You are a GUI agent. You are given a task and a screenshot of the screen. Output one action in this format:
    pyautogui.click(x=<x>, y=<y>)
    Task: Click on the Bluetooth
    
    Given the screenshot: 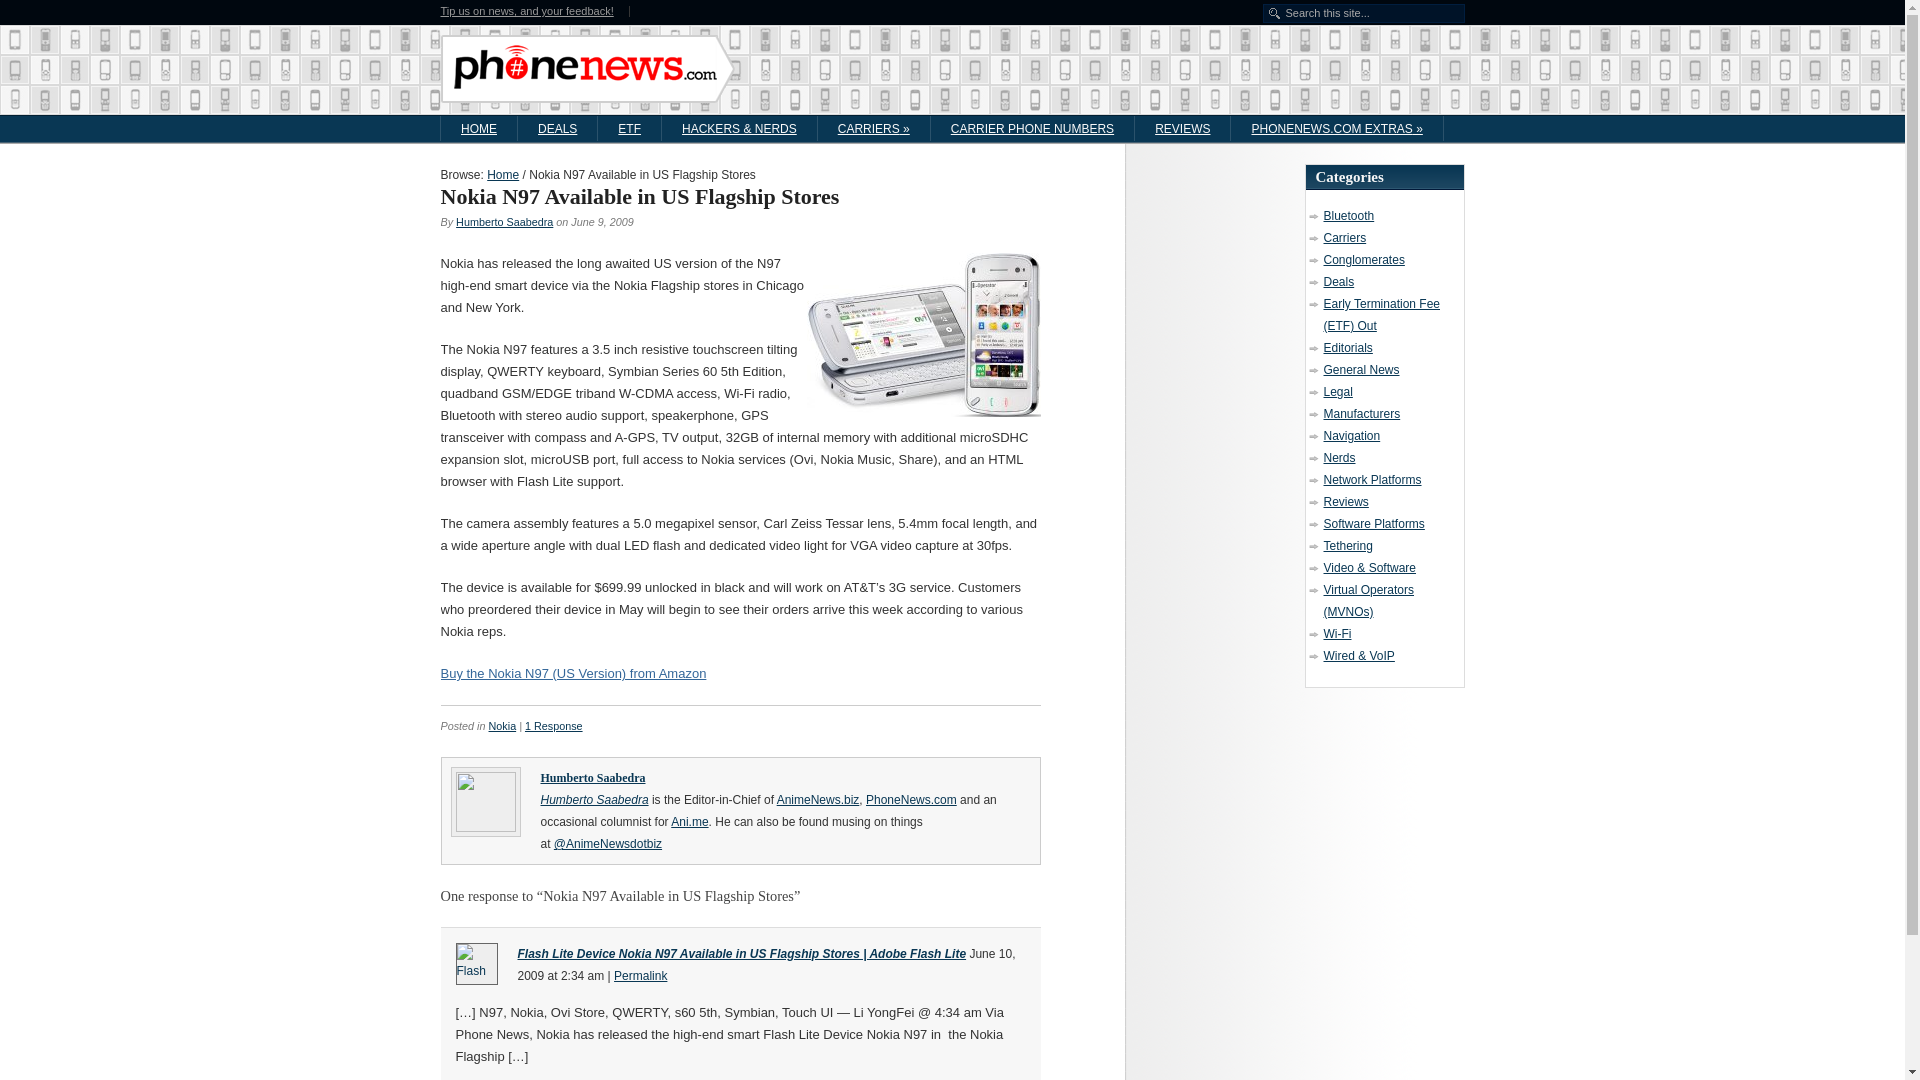 What is the action you would take?
    pyautogui.click(x=1349, y=216)
    